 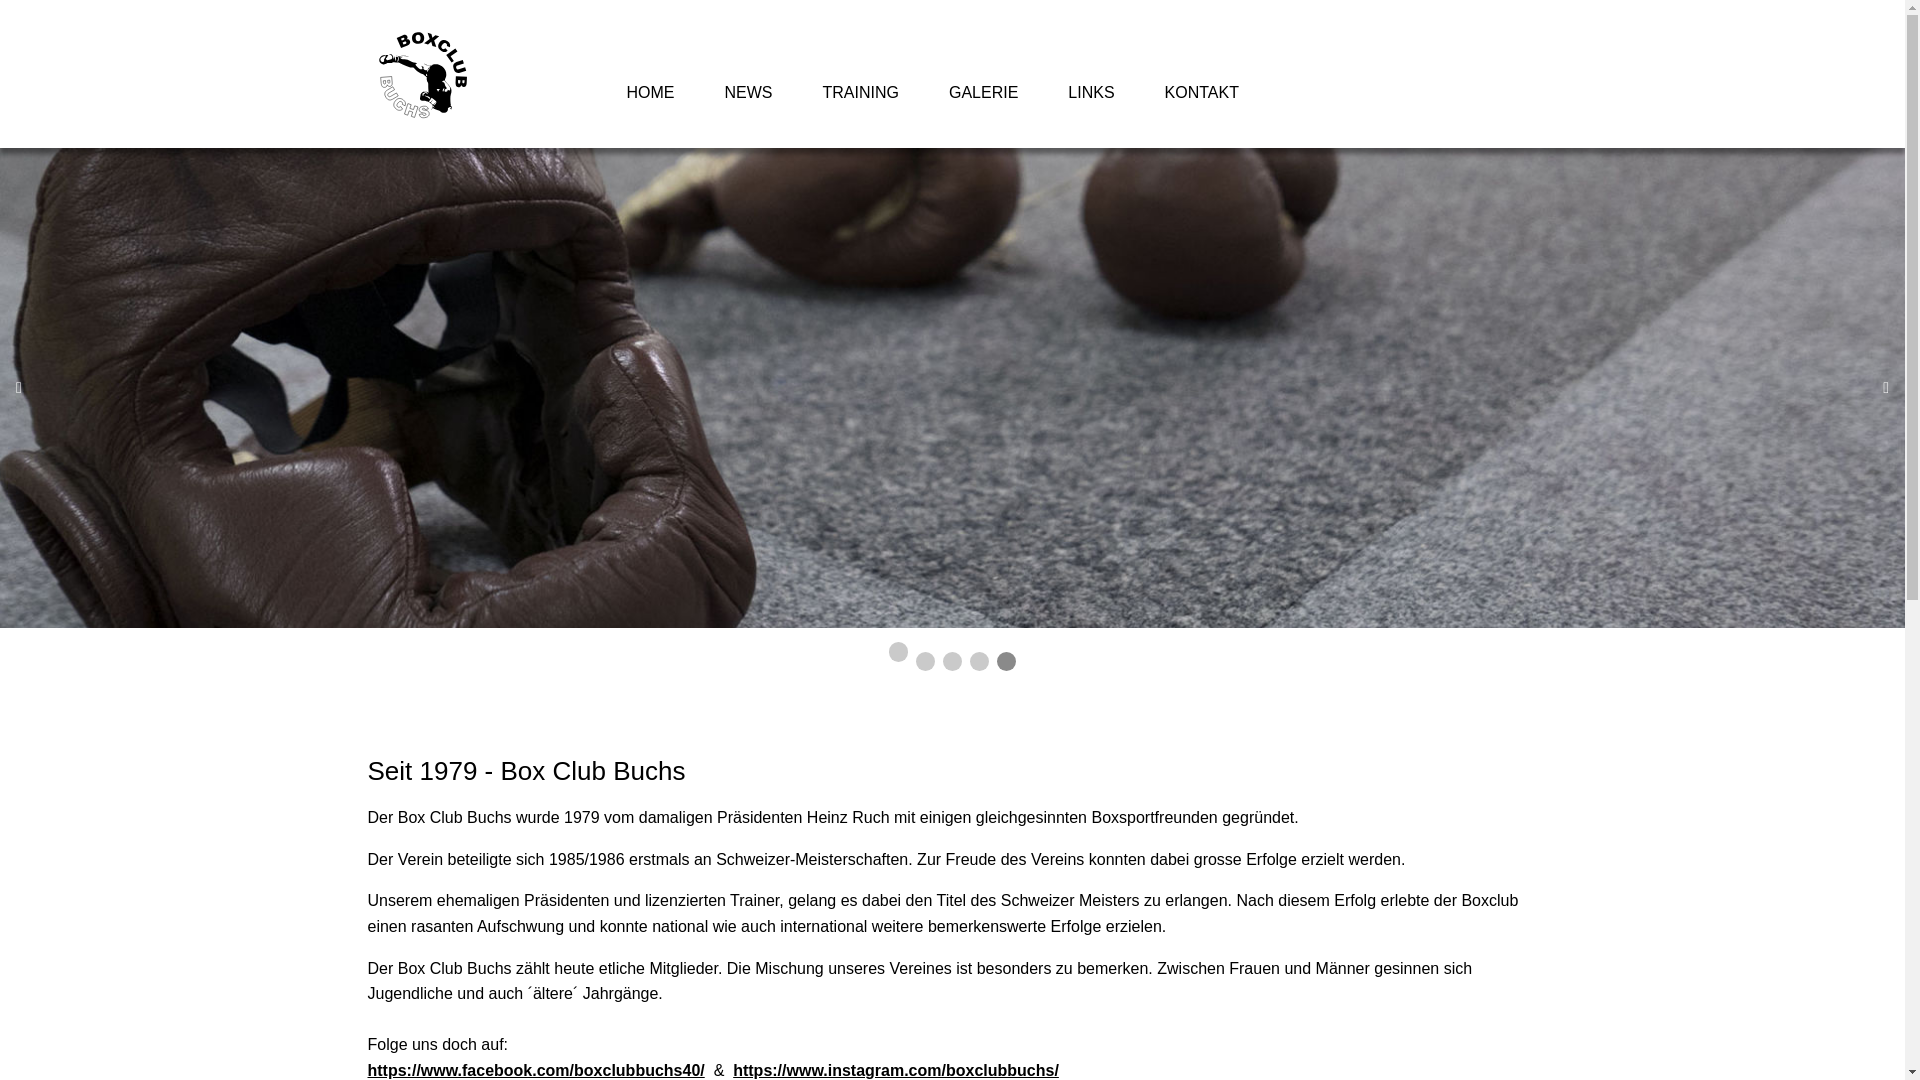 I want to click on TRAINING, so click(x=861, y=93).